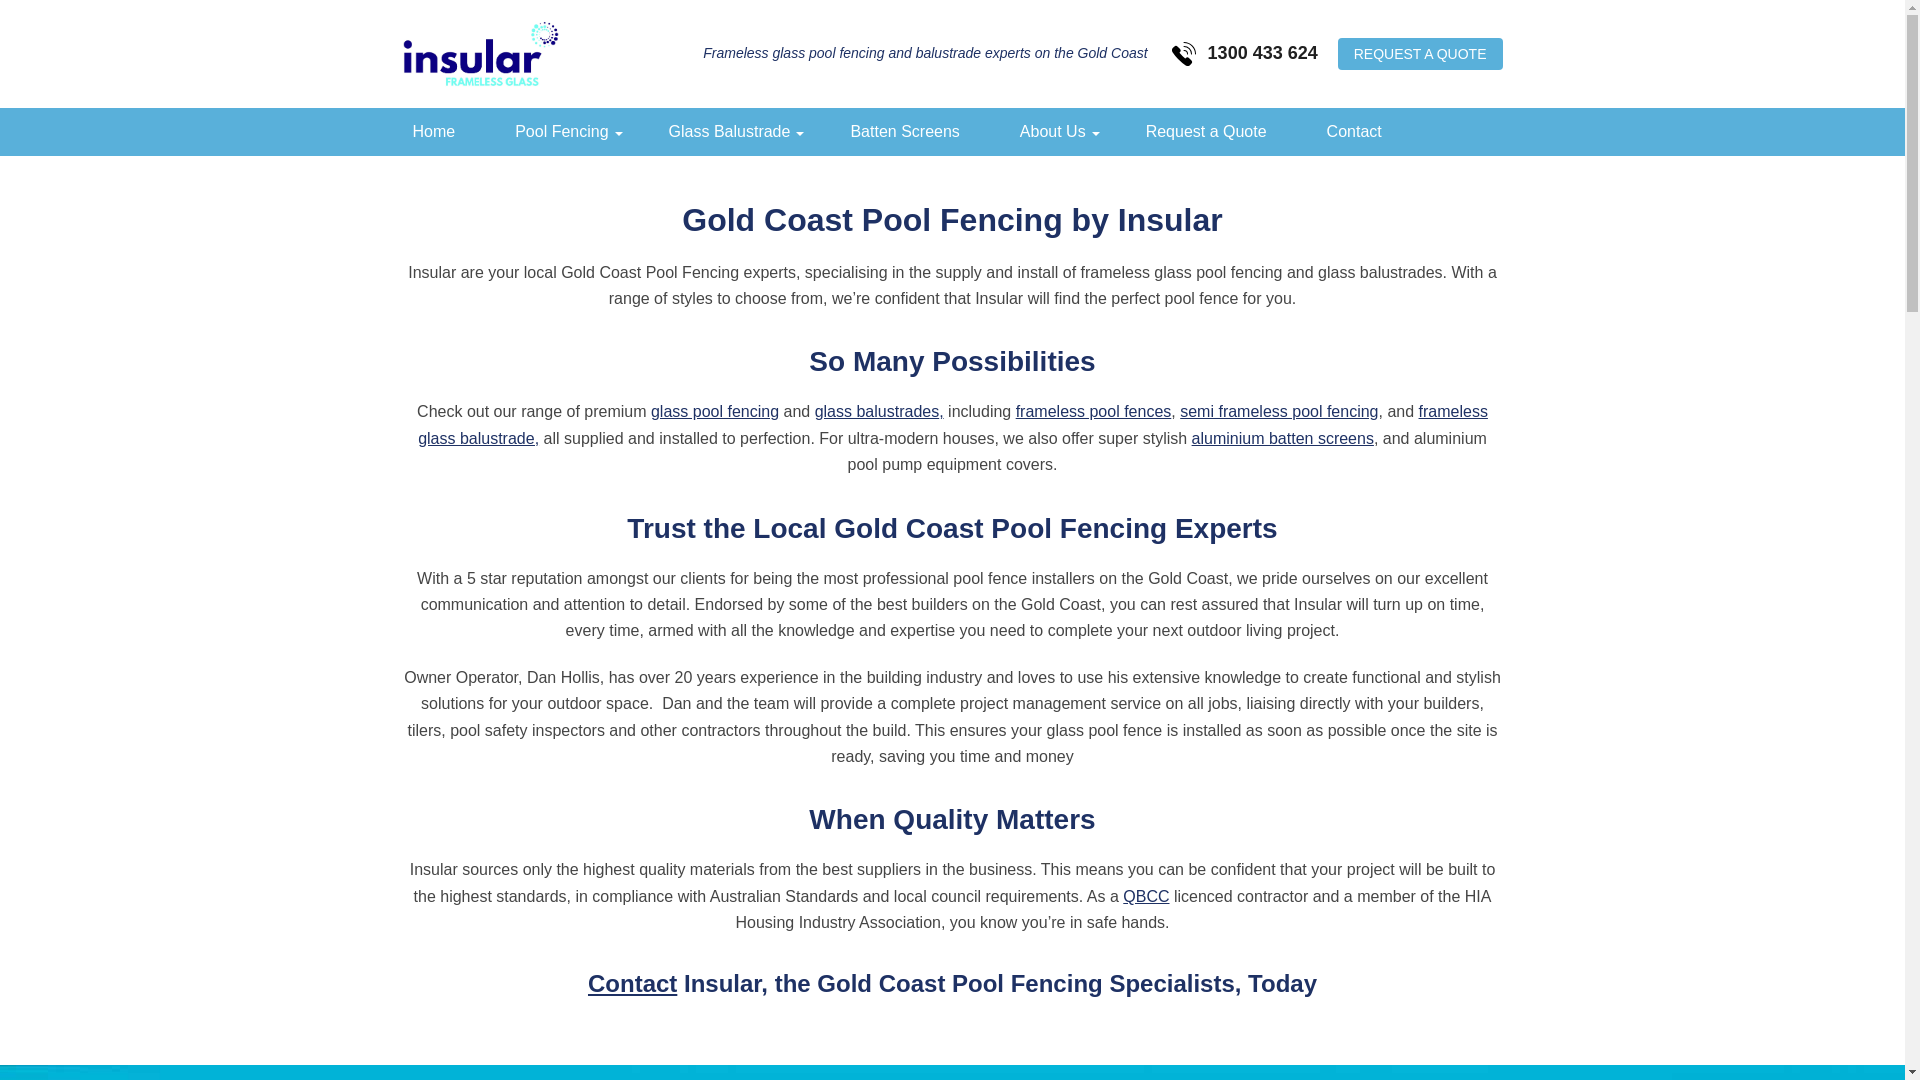  Describe the element at coordinates (1053, 132) in the screenshot. I see `About Us` at that location.